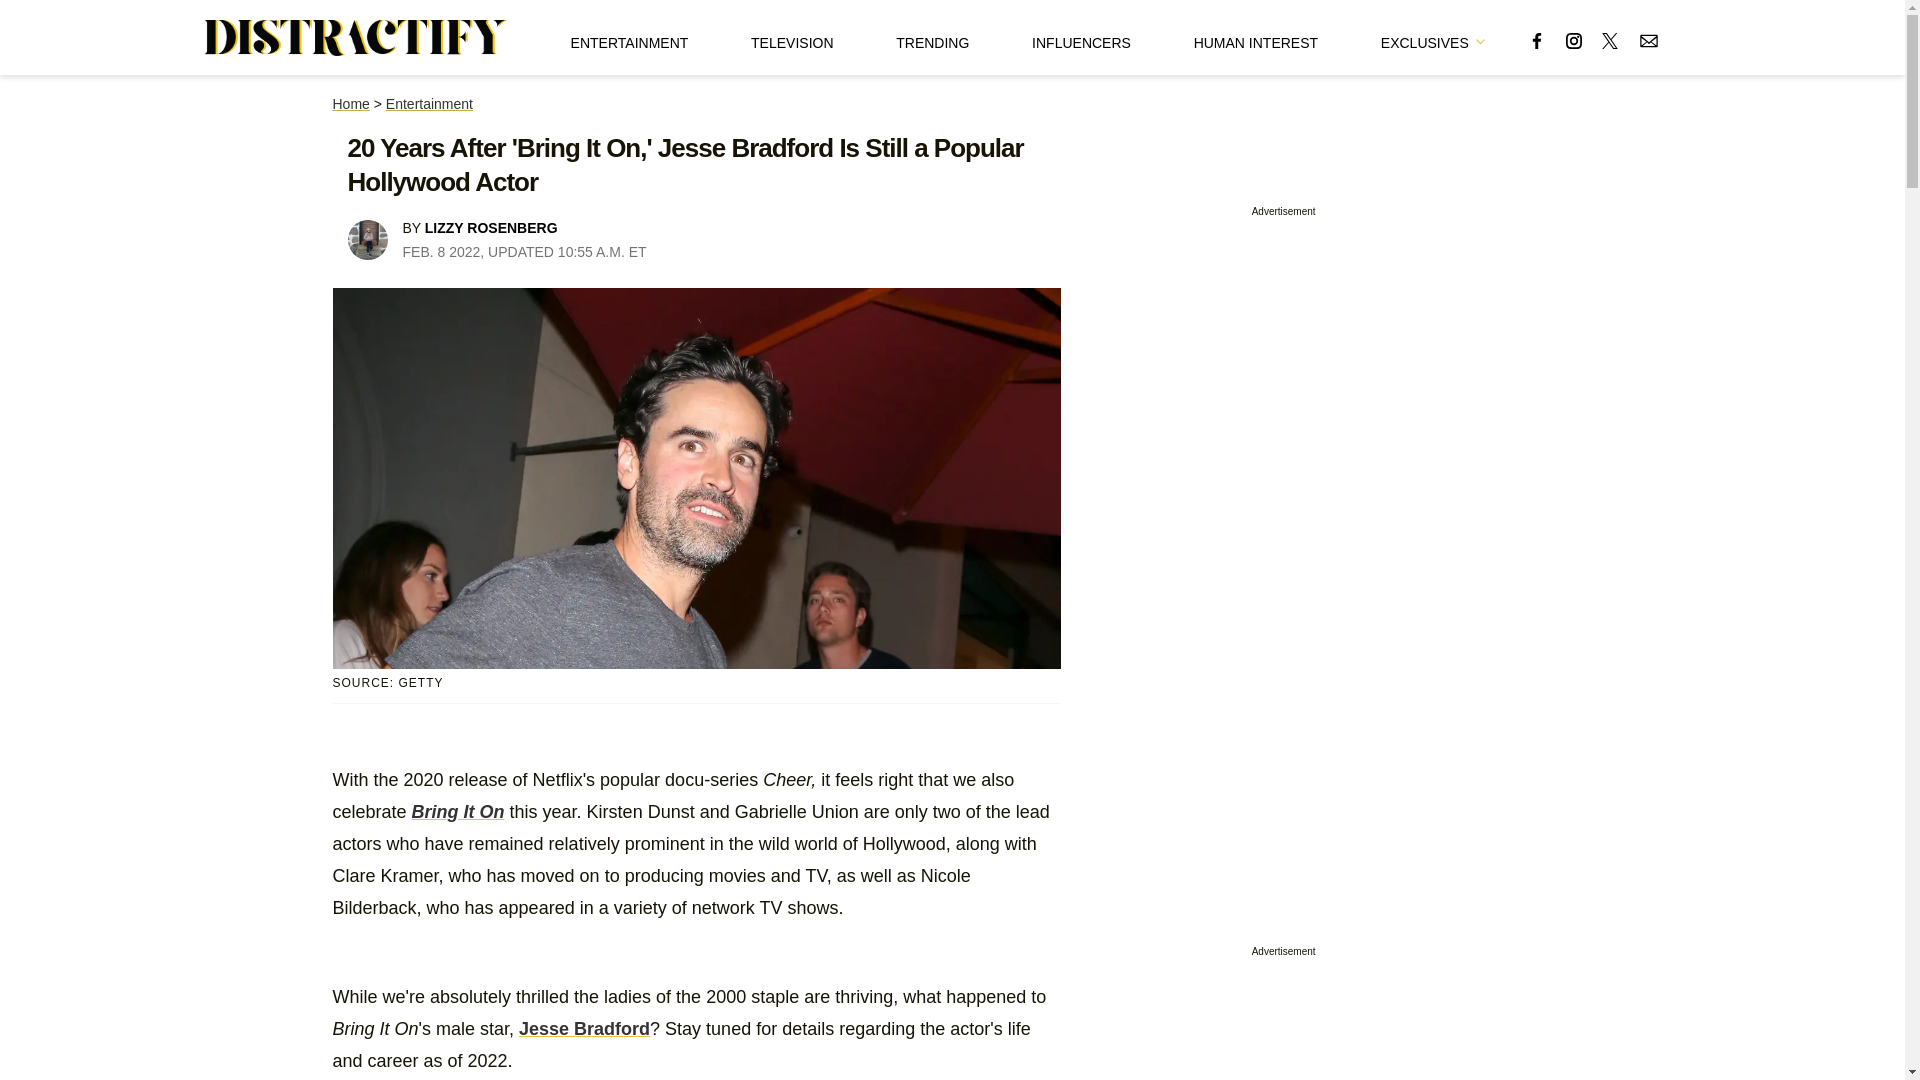  I want to click on LINK TO INSTAGRAM, so click(1574, 40).